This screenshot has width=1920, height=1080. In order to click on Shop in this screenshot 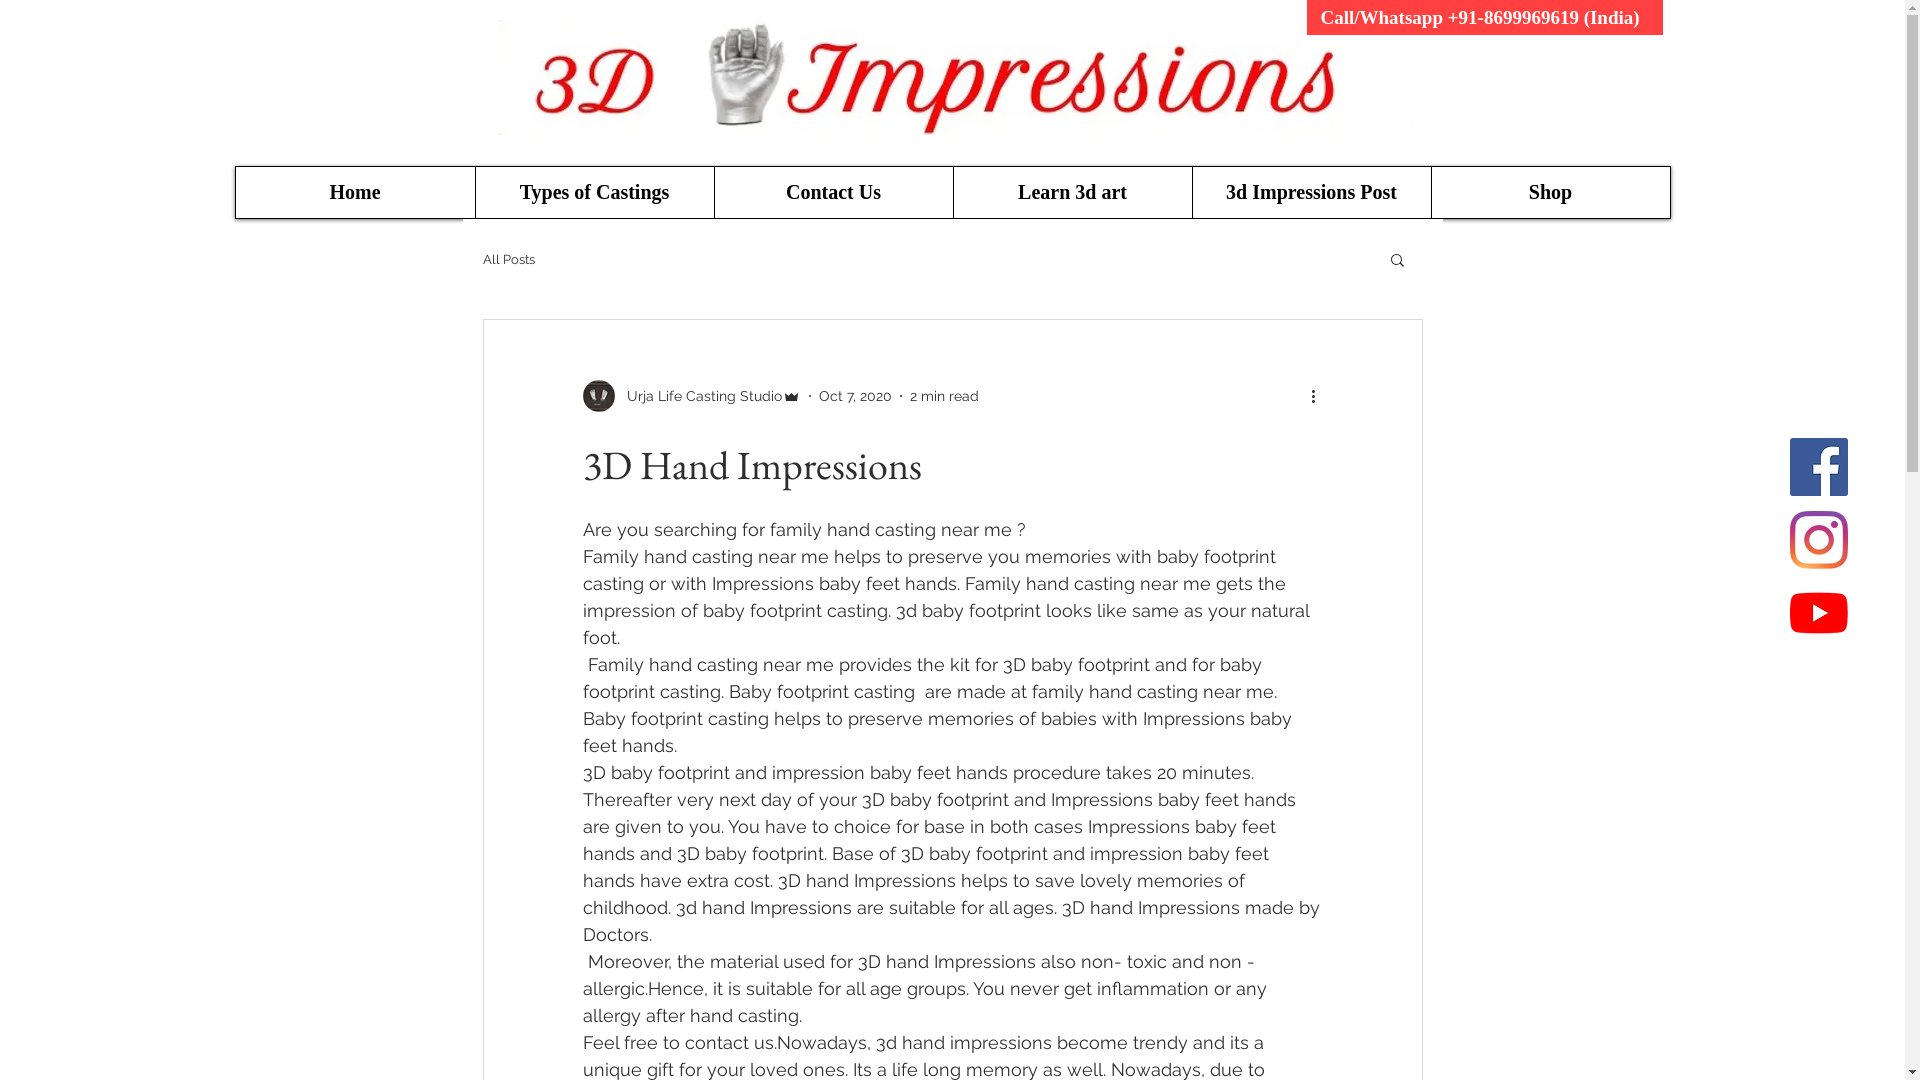, I will do `click(1550, 192)`.